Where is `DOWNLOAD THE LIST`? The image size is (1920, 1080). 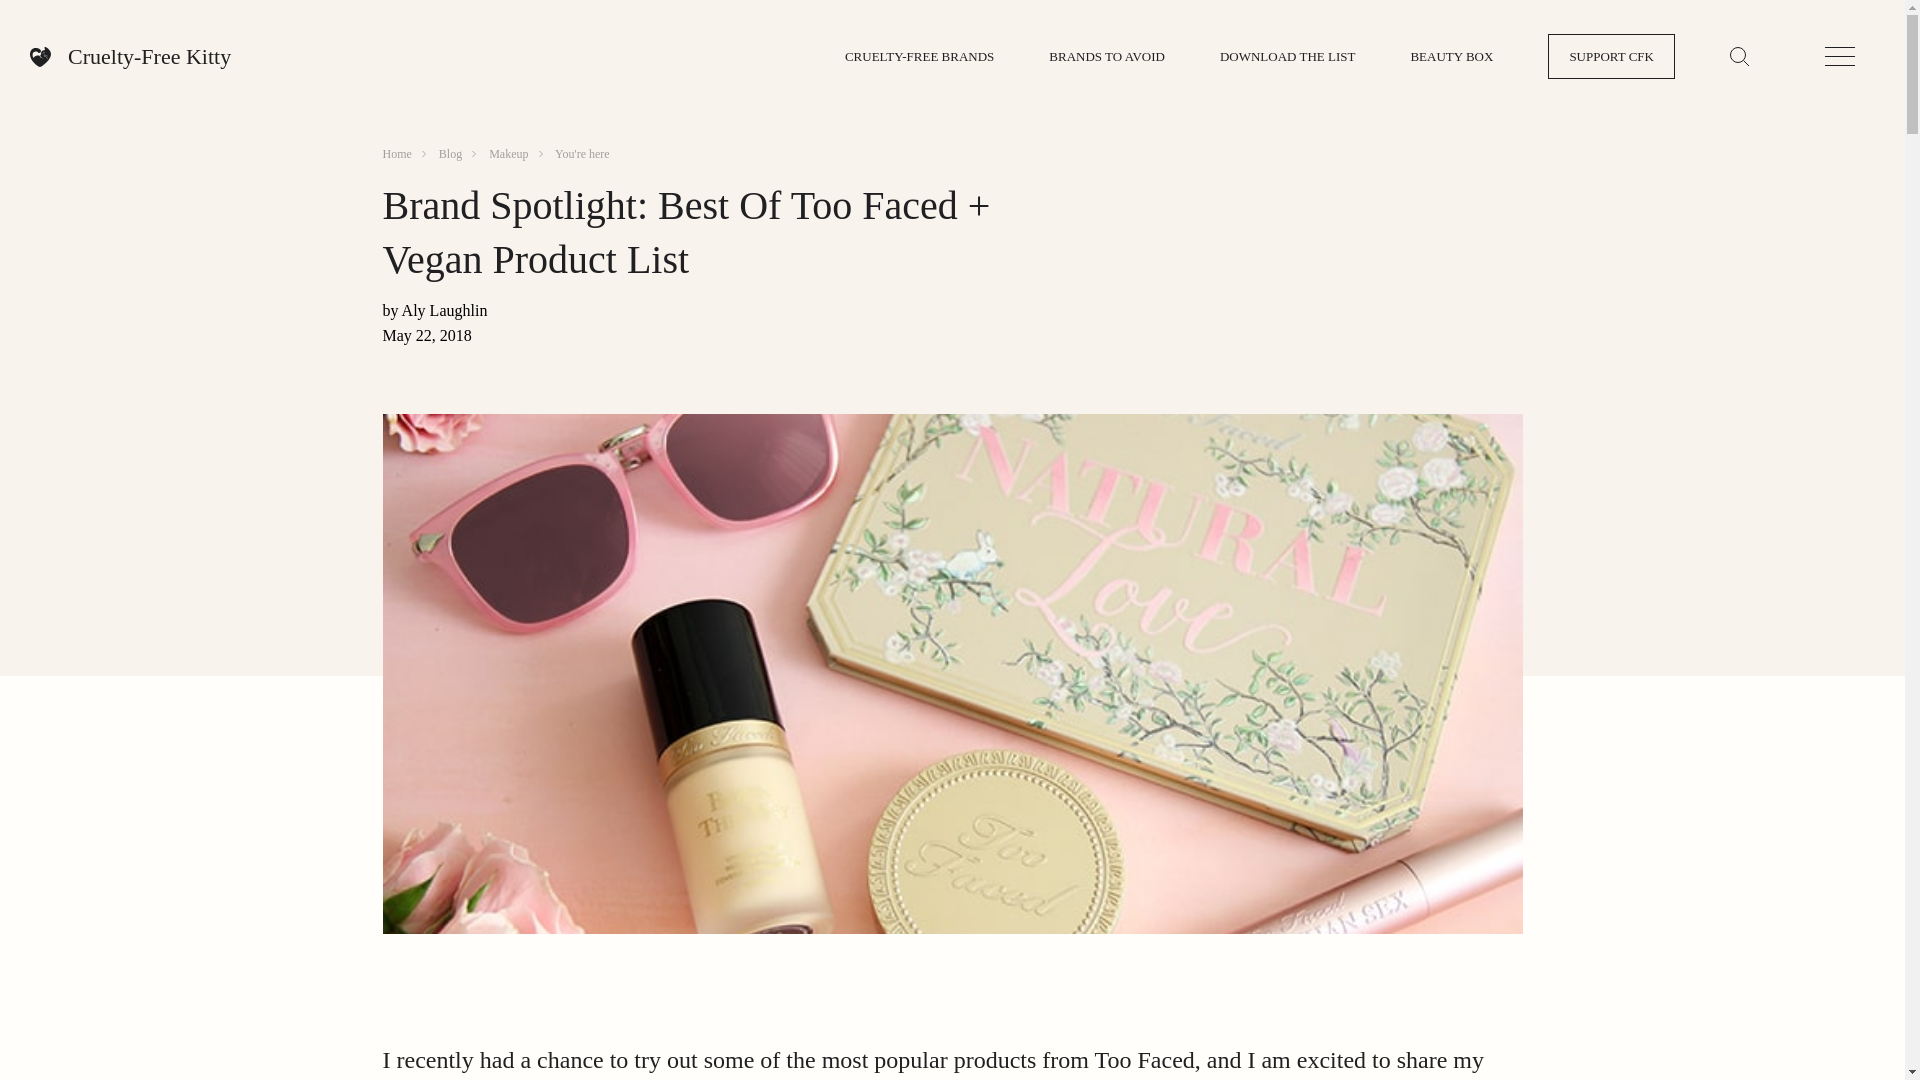
DOWNLOAD THE LIST is located at coordinates (1287, 56).